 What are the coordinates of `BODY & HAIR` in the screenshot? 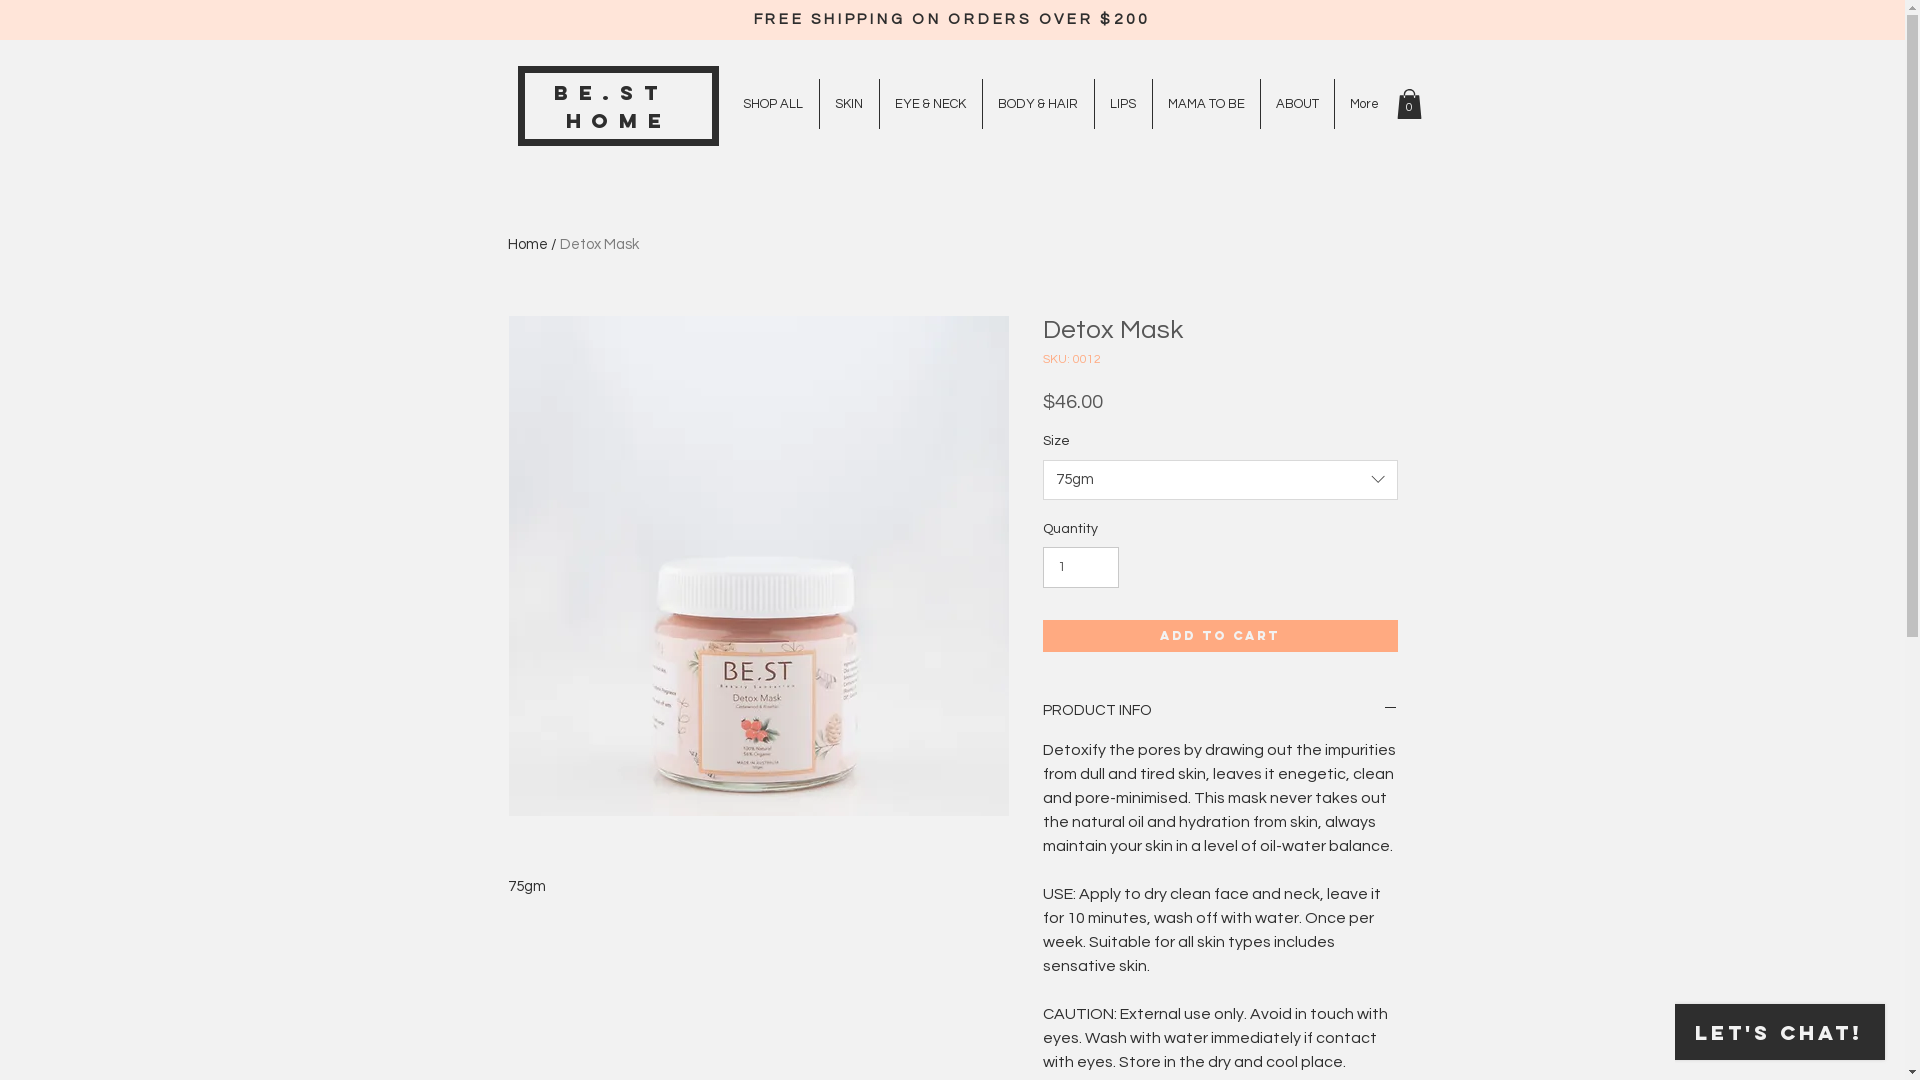 It's located at (1038, 104).